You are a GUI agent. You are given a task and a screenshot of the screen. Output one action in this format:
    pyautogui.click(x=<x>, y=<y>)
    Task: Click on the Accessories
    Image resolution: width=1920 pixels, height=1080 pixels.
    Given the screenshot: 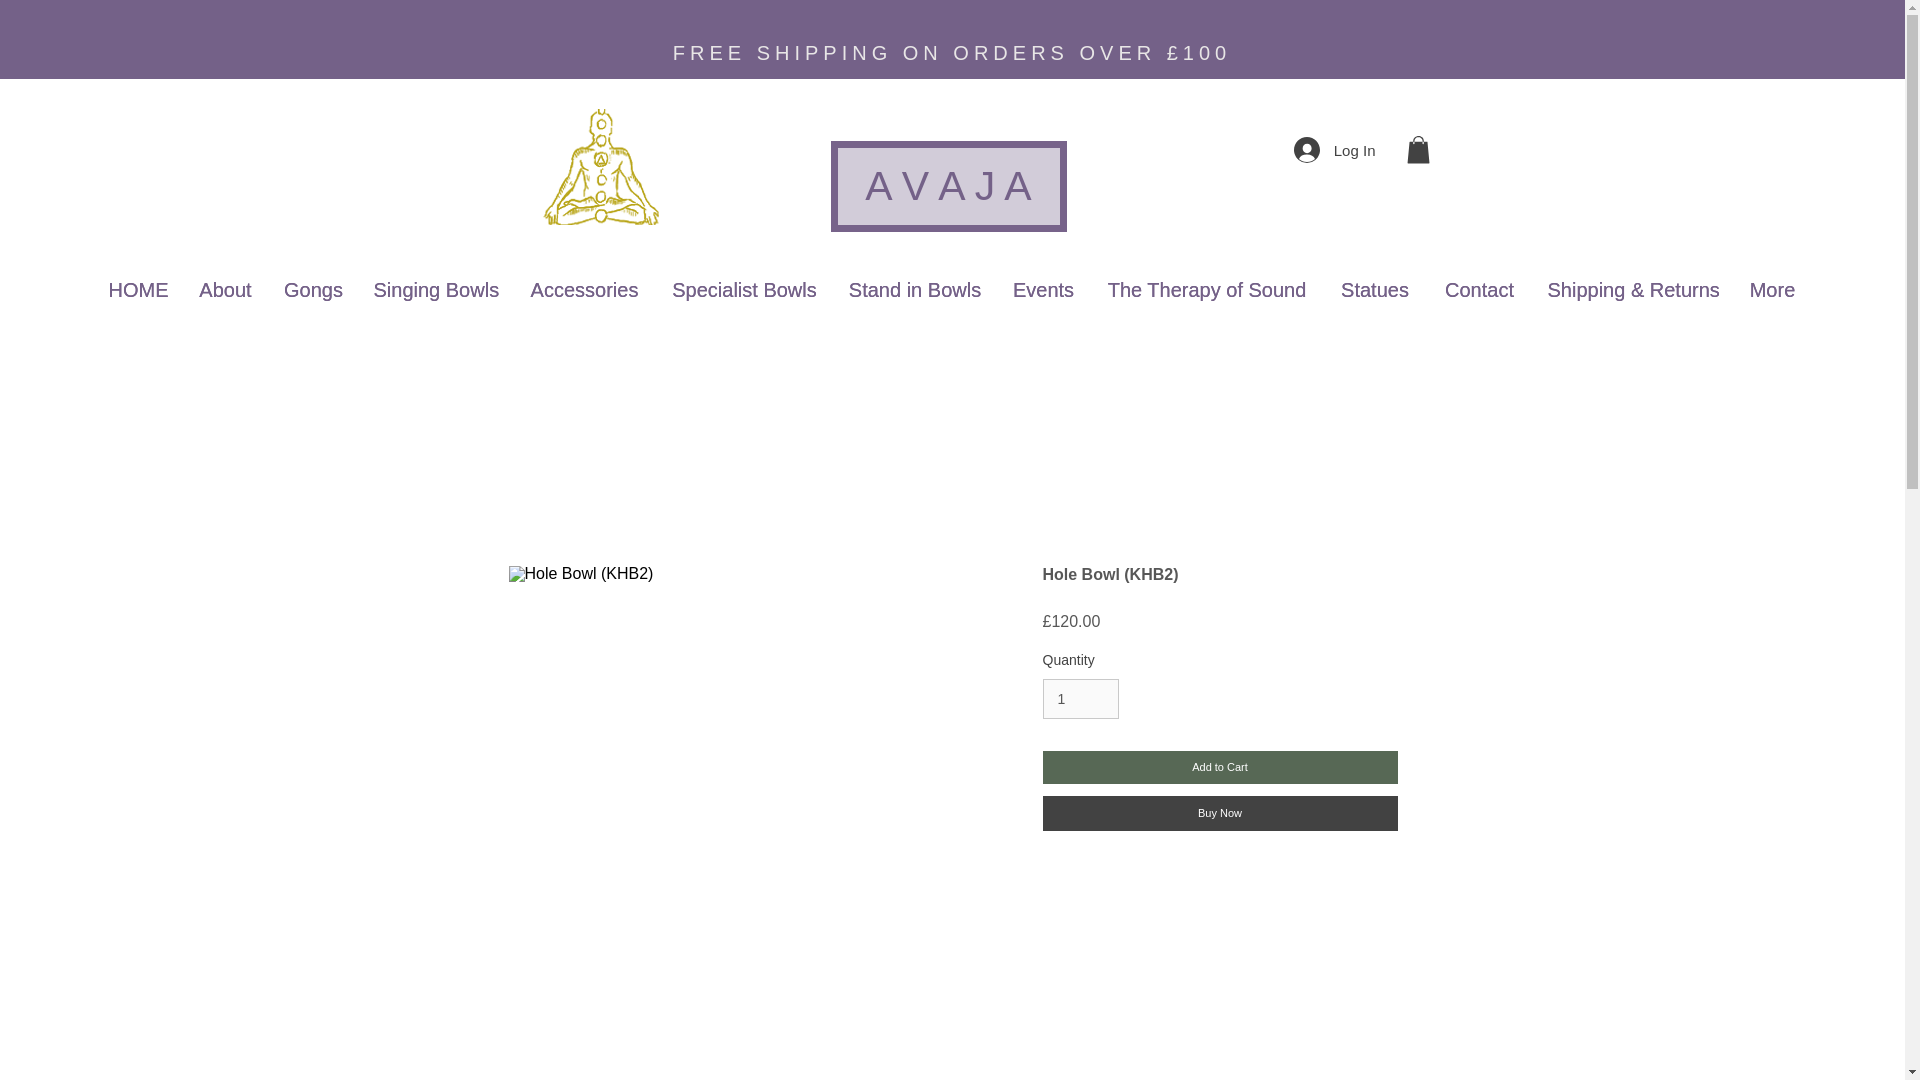 What is the action you would take?
    pyautogui.click(x=585, y=290)
    